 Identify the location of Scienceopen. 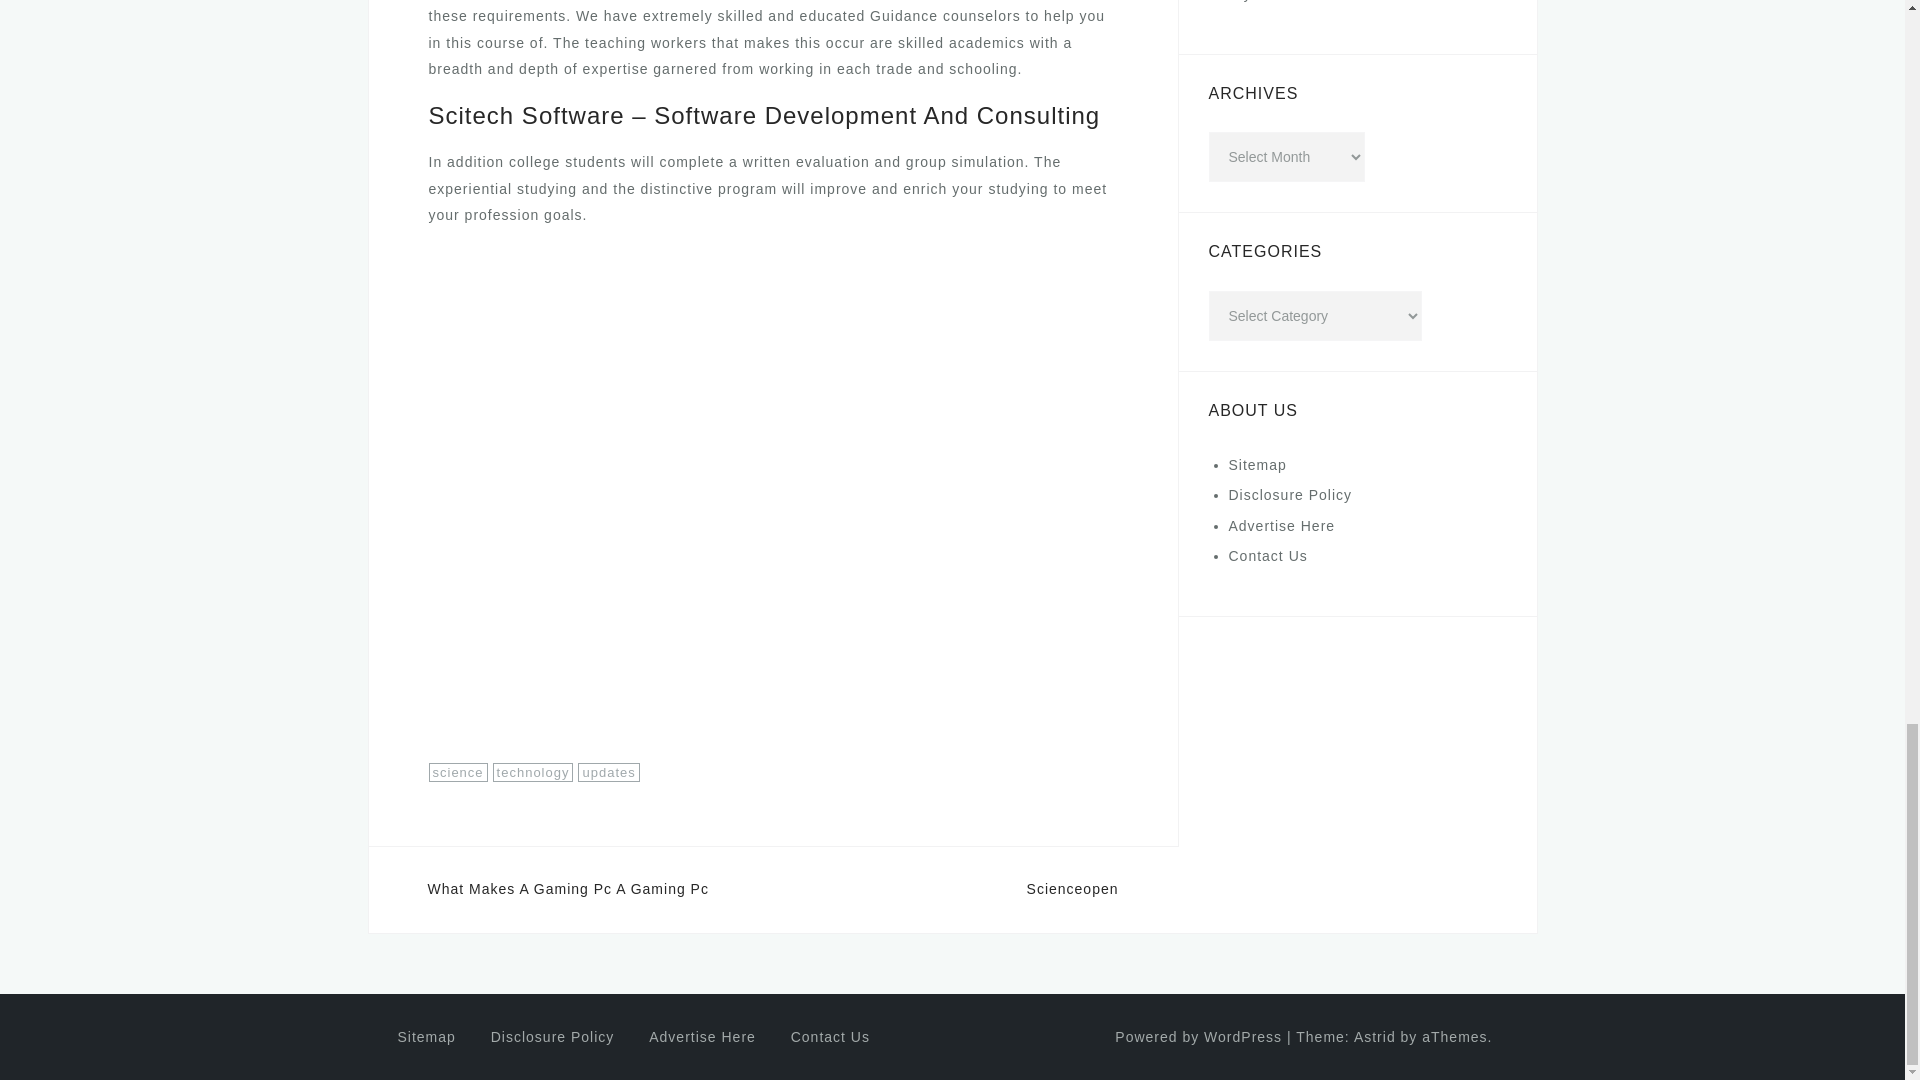
(1073, 889).